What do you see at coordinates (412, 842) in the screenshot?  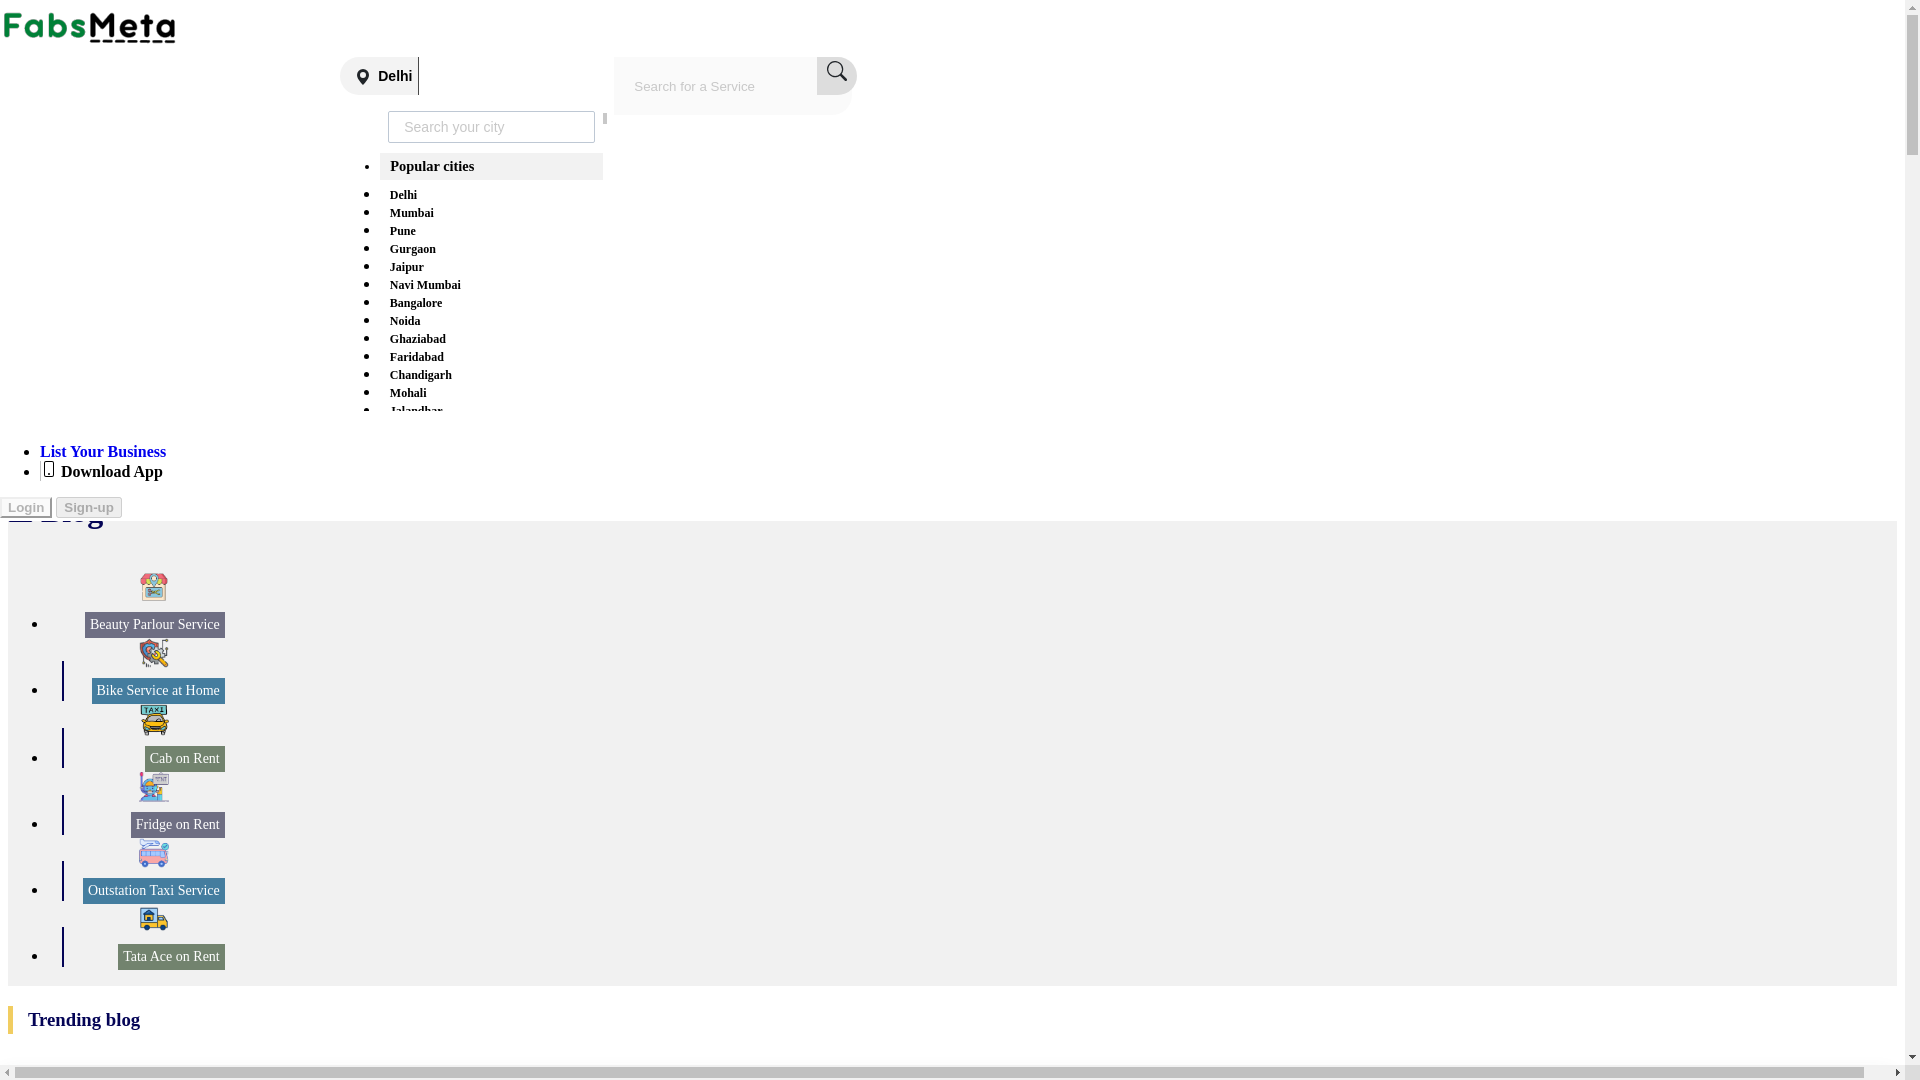 I see `Jabalpur` at bounding box center [412, 842].